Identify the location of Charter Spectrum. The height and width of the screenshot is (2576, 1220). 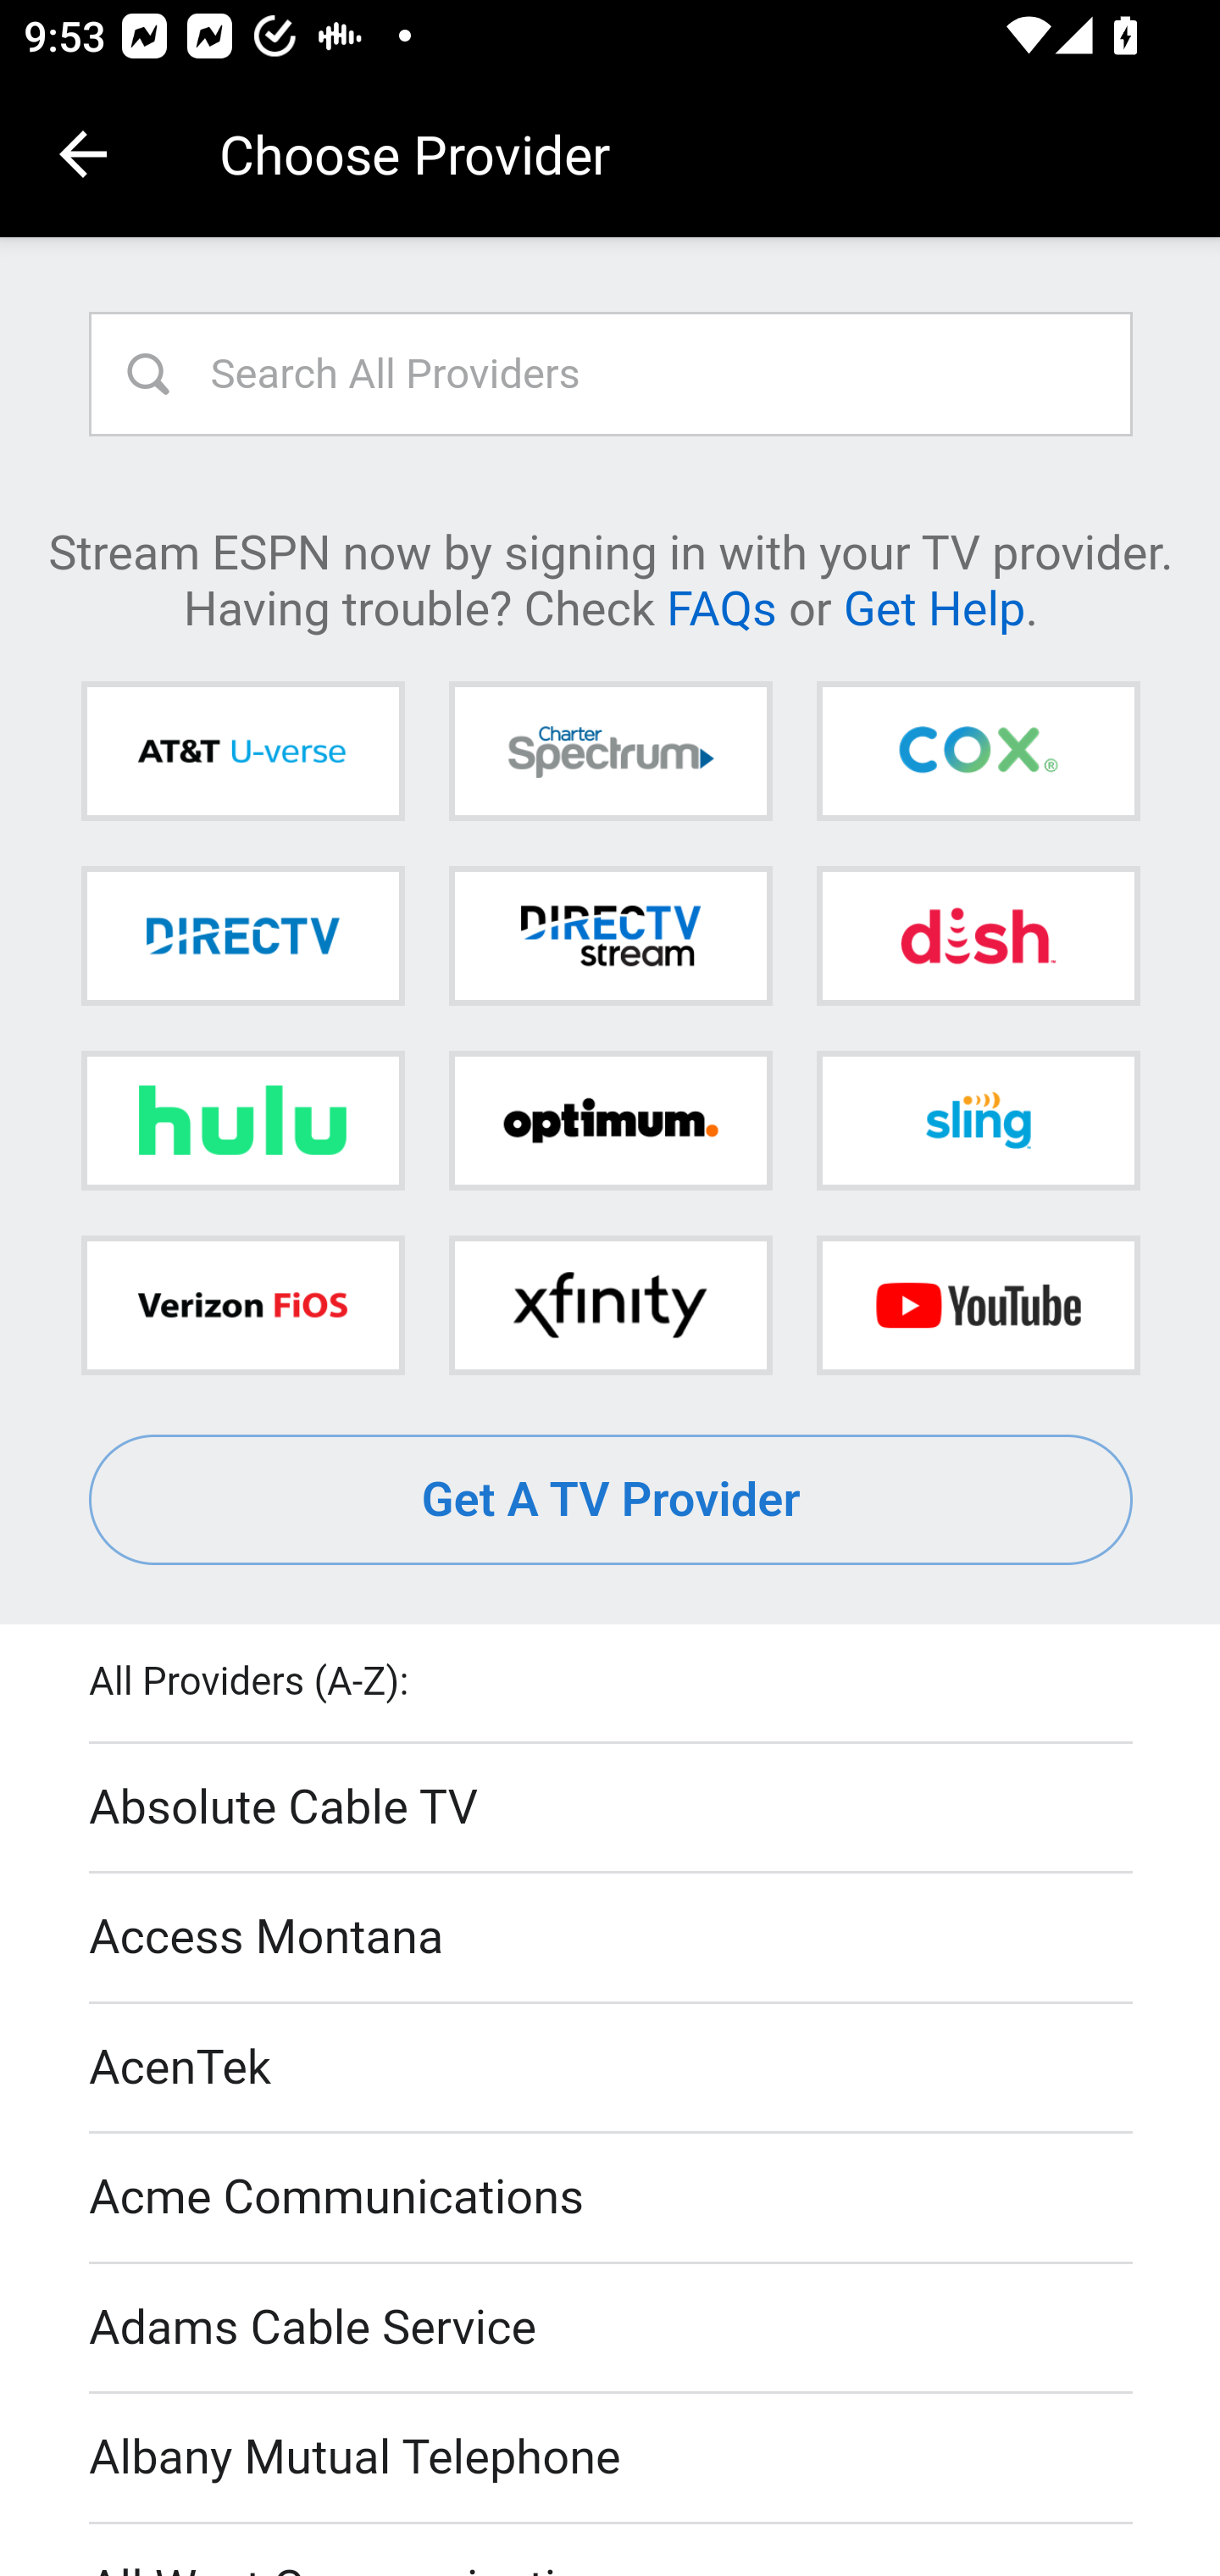
(610, 752).